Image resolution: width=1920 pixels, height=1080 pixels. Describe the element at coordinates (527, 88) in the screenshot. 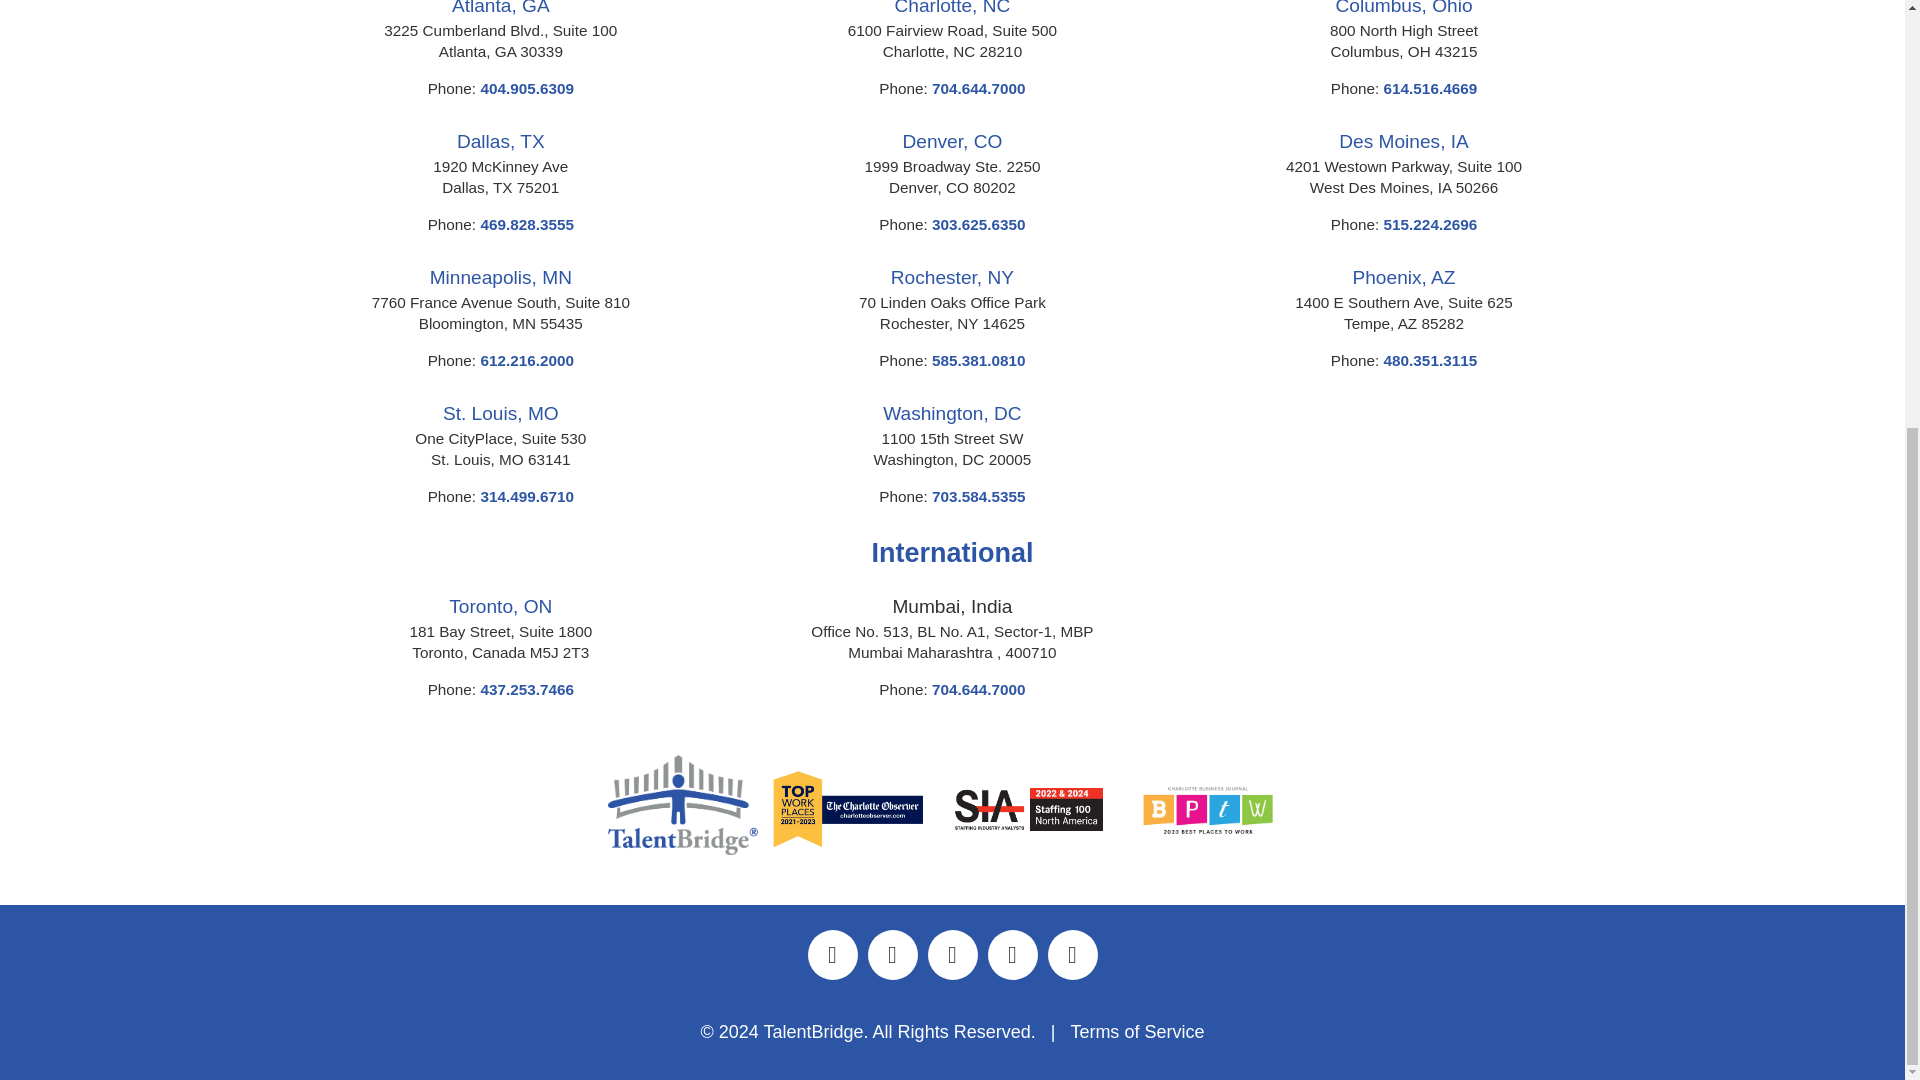

I see `404.905.6309` at that location.